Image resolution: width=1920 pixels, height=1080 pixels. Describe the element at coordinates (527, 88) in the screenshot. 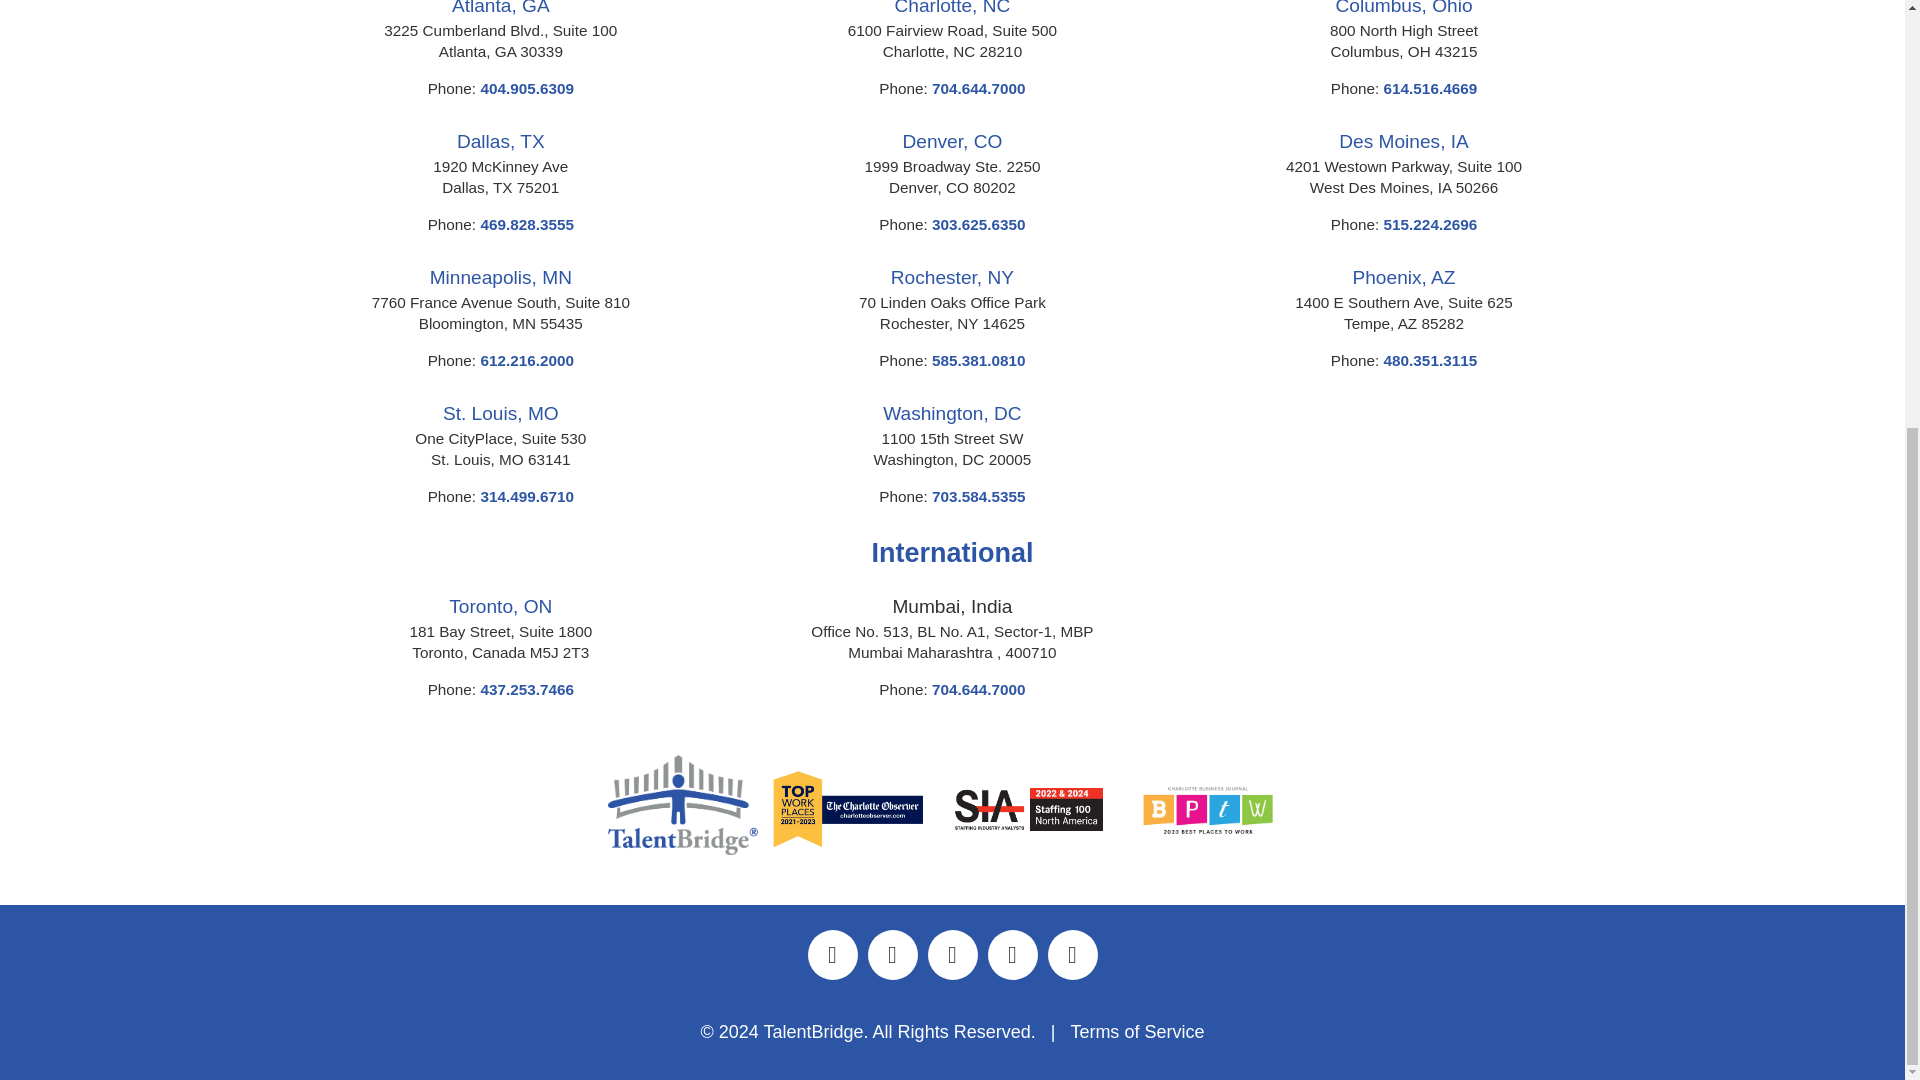

I see `404.905.6309` at that location.